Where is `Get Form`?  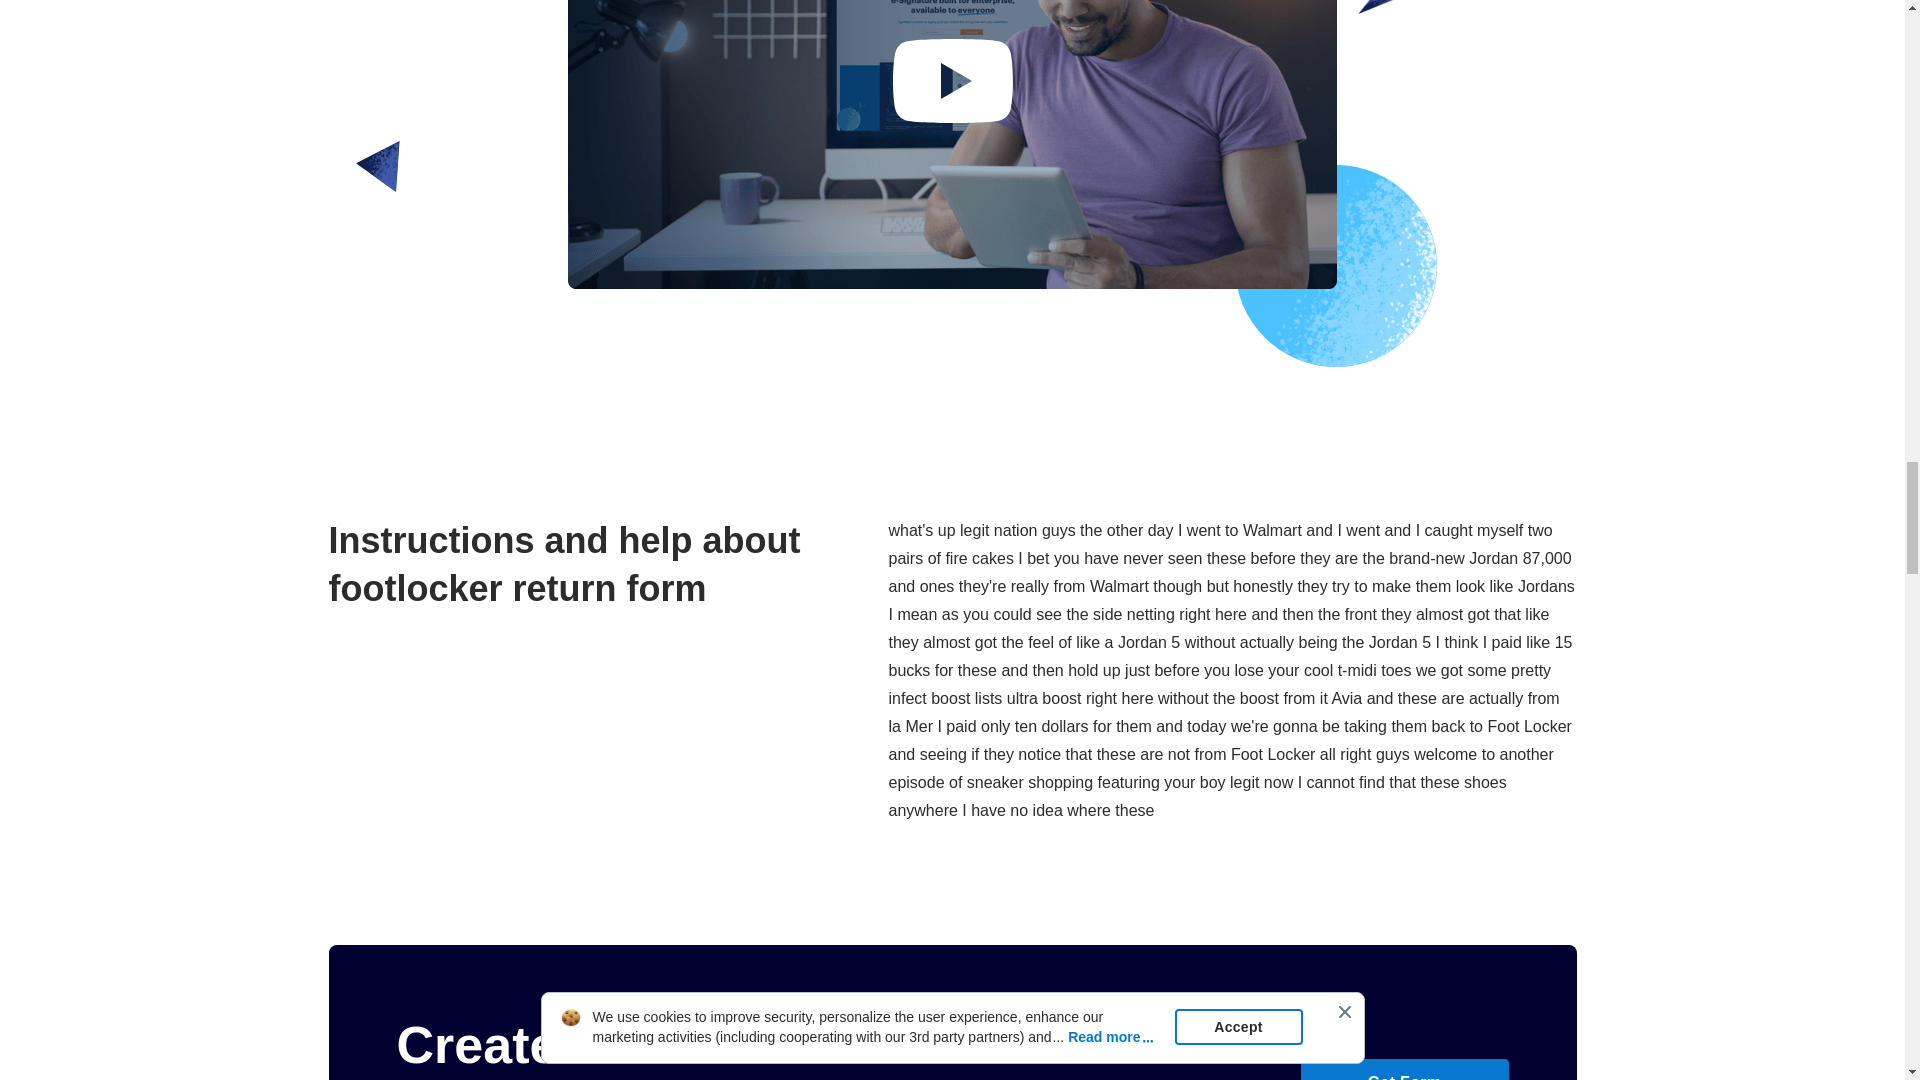
Get Form is located at coordinates (1403, 1070).